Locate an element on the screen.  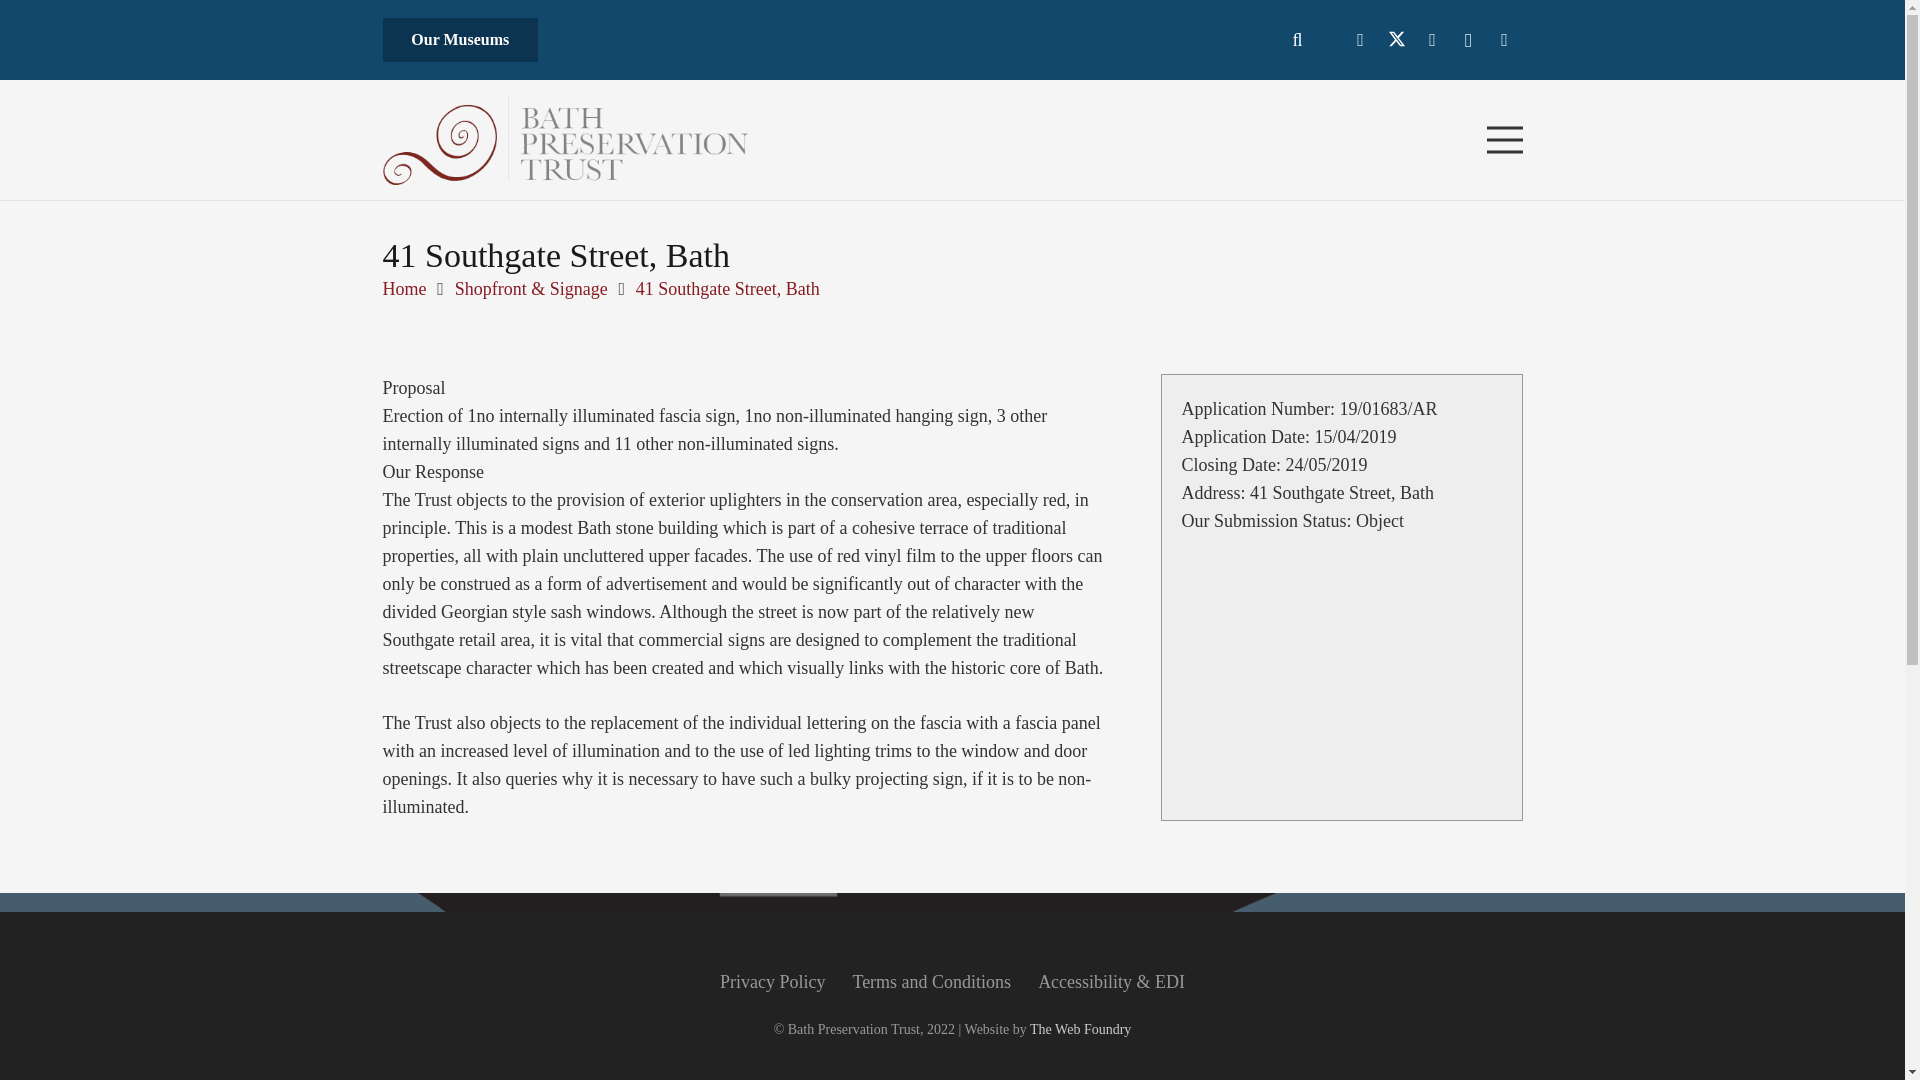
Facebook is located at coordinates (1360, 40).